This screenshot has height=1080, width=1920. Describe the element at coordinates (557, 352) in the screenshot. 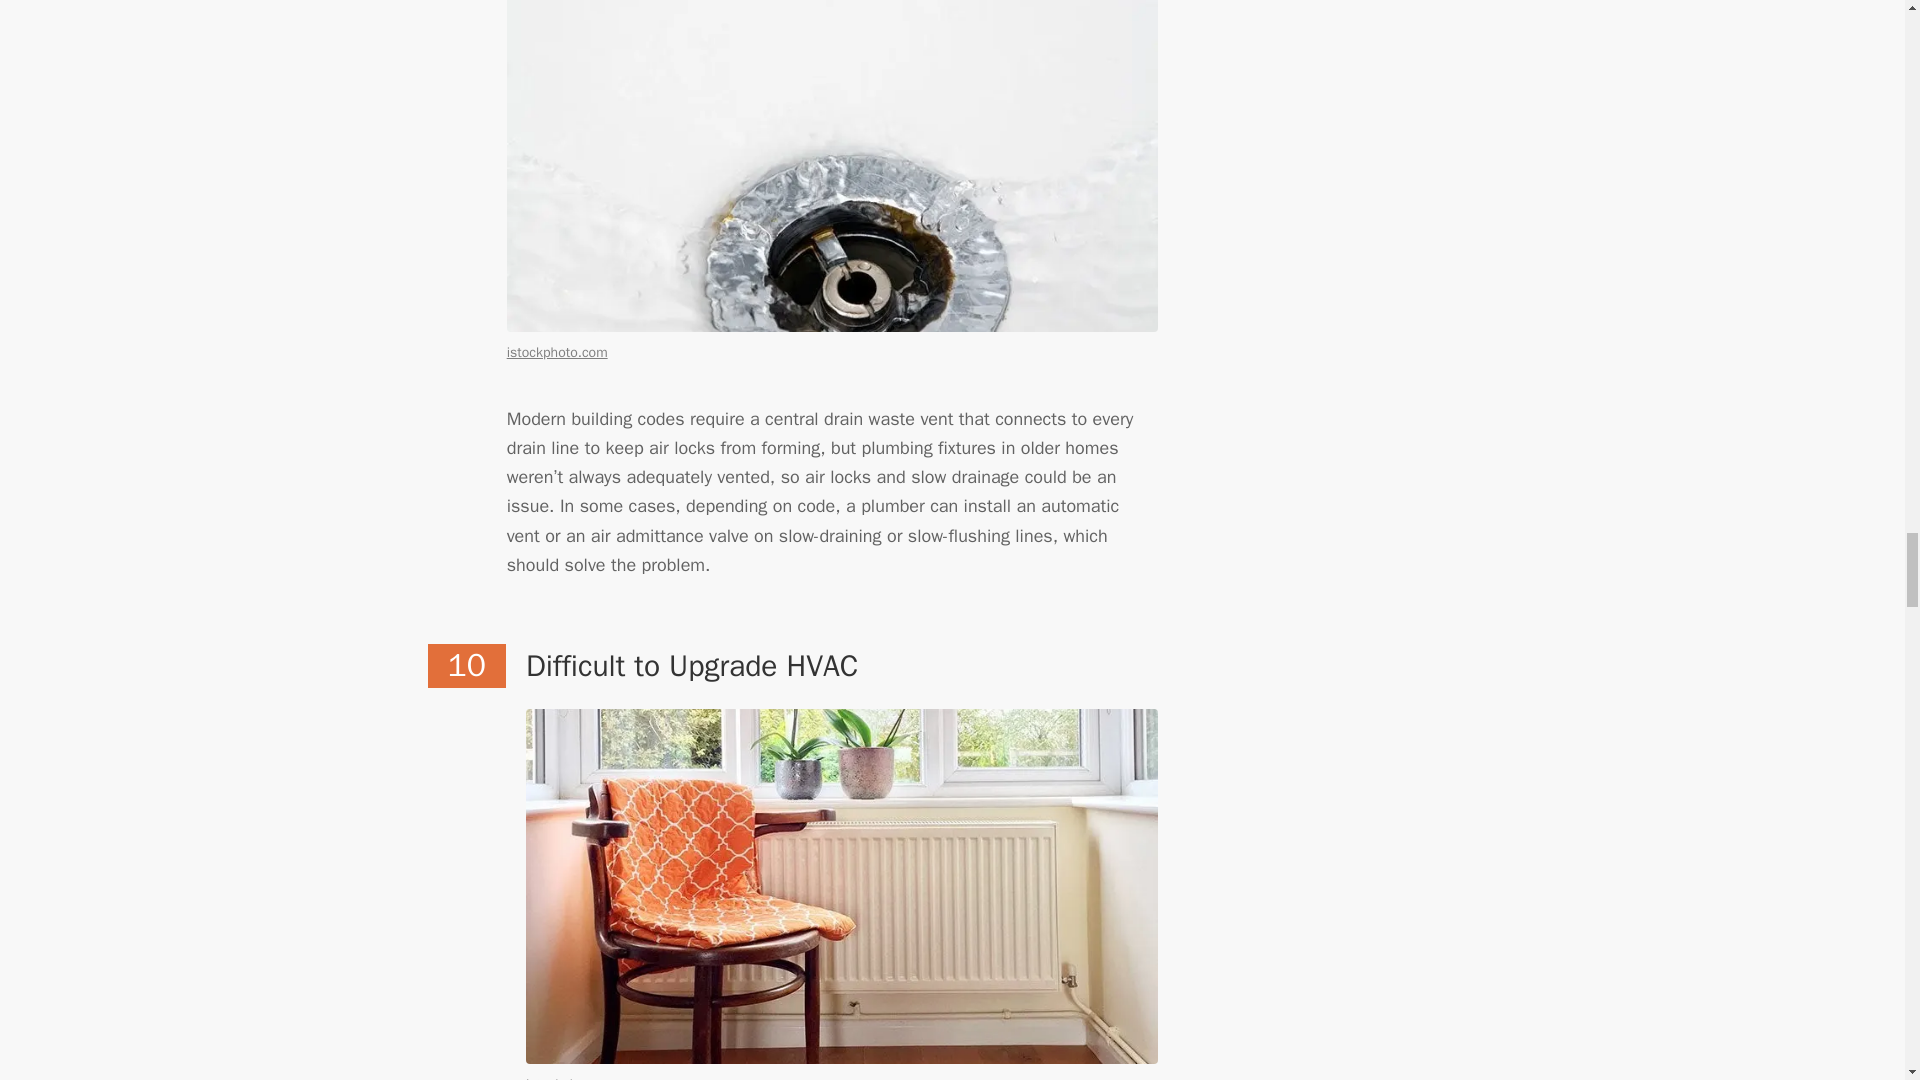

I see `istockphoto.com` at that location.